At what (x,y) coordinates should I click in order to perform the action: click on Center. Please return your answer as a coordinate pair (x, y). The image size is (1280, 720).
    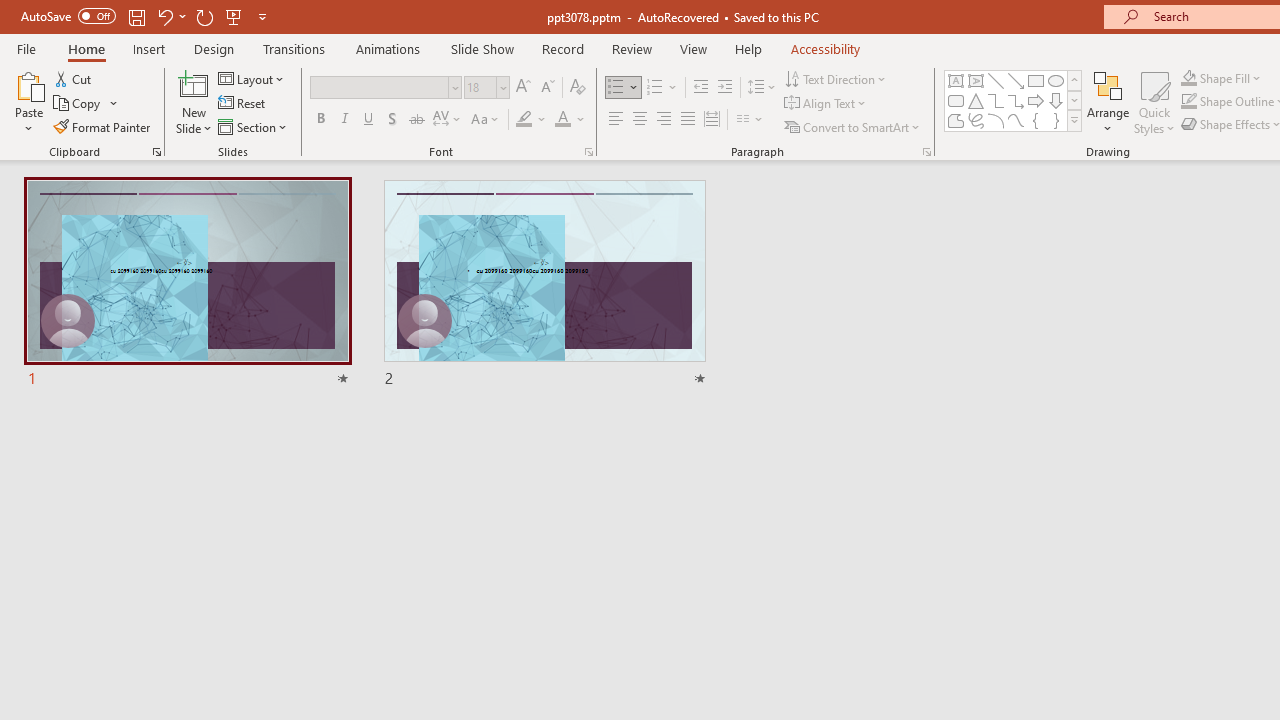
    Looking at the image, I should click on (640, 120).